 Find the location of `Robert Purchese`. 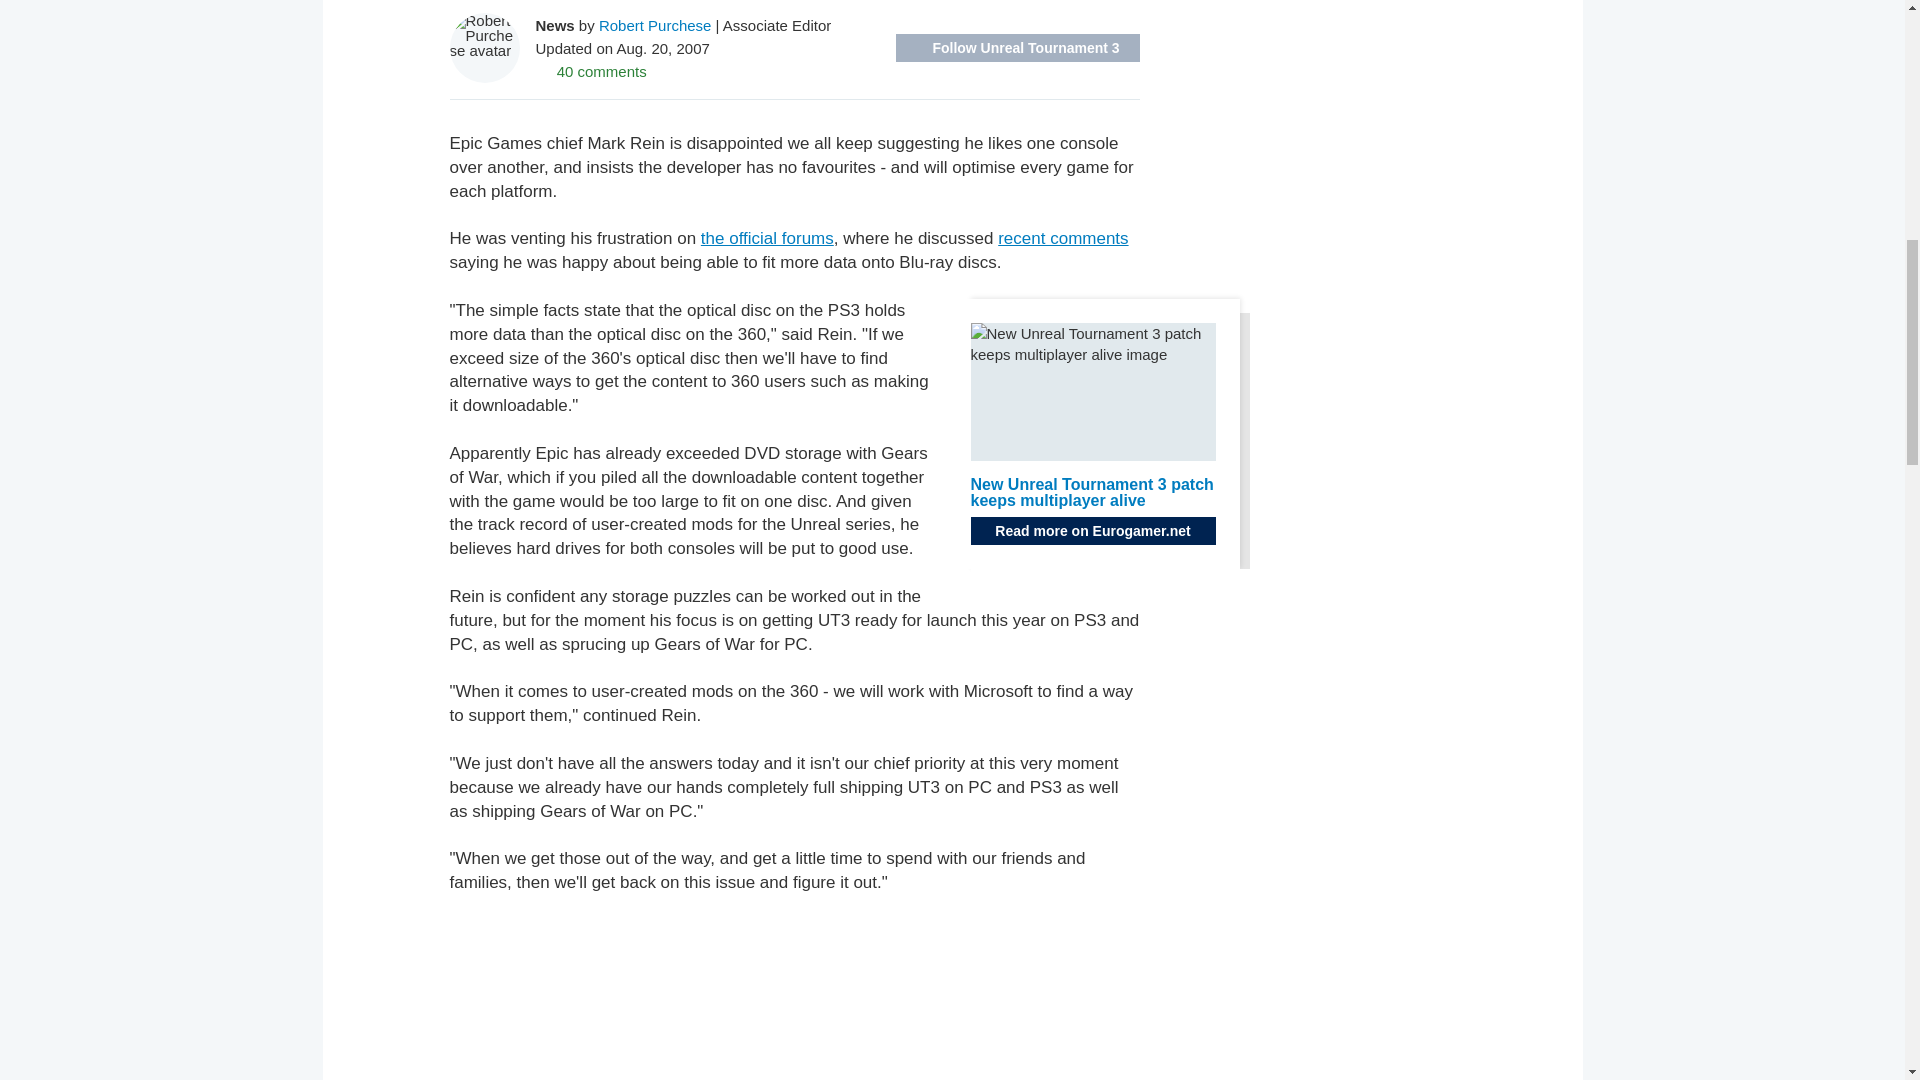

Robert Purchese is located at coordinates (656, 24).